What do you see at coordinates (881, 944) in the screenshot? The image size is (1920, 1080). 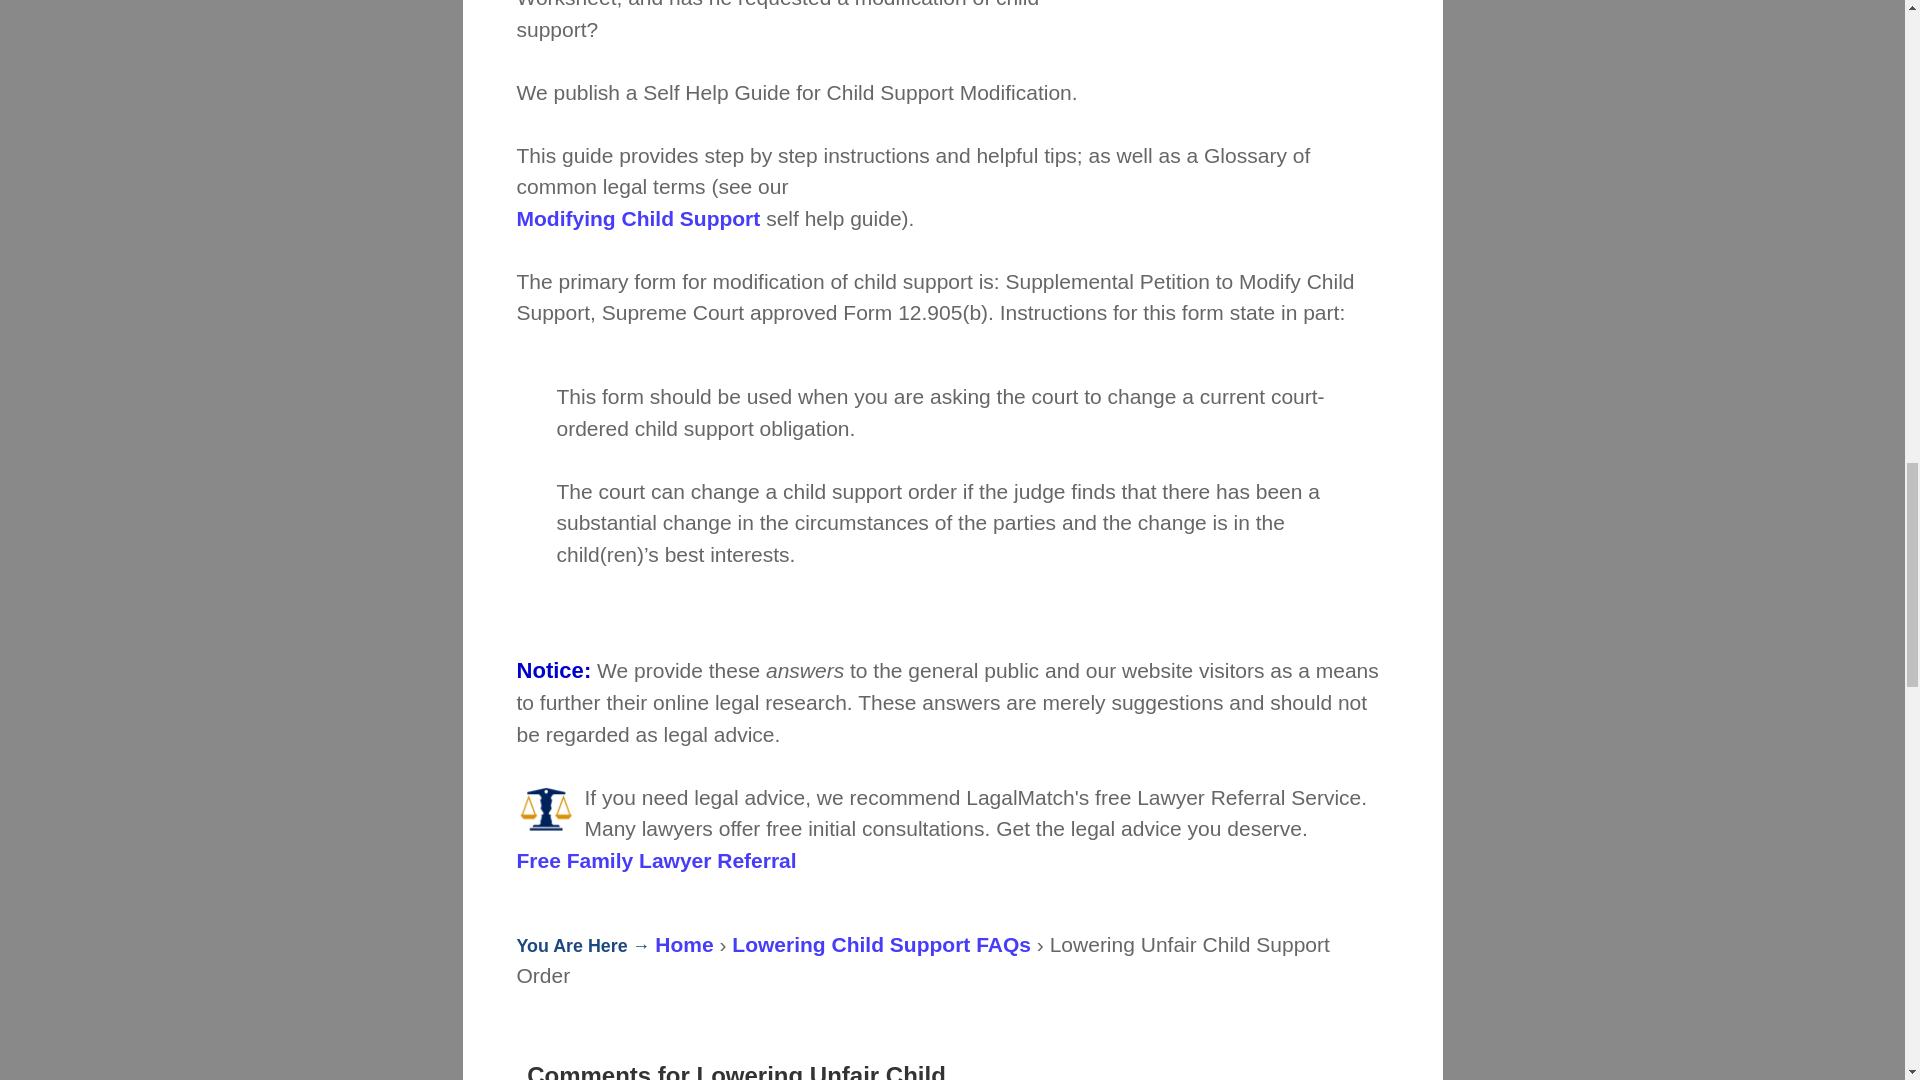 I see `Lowering Child Support FAQs` at bounding box center [881, 944].